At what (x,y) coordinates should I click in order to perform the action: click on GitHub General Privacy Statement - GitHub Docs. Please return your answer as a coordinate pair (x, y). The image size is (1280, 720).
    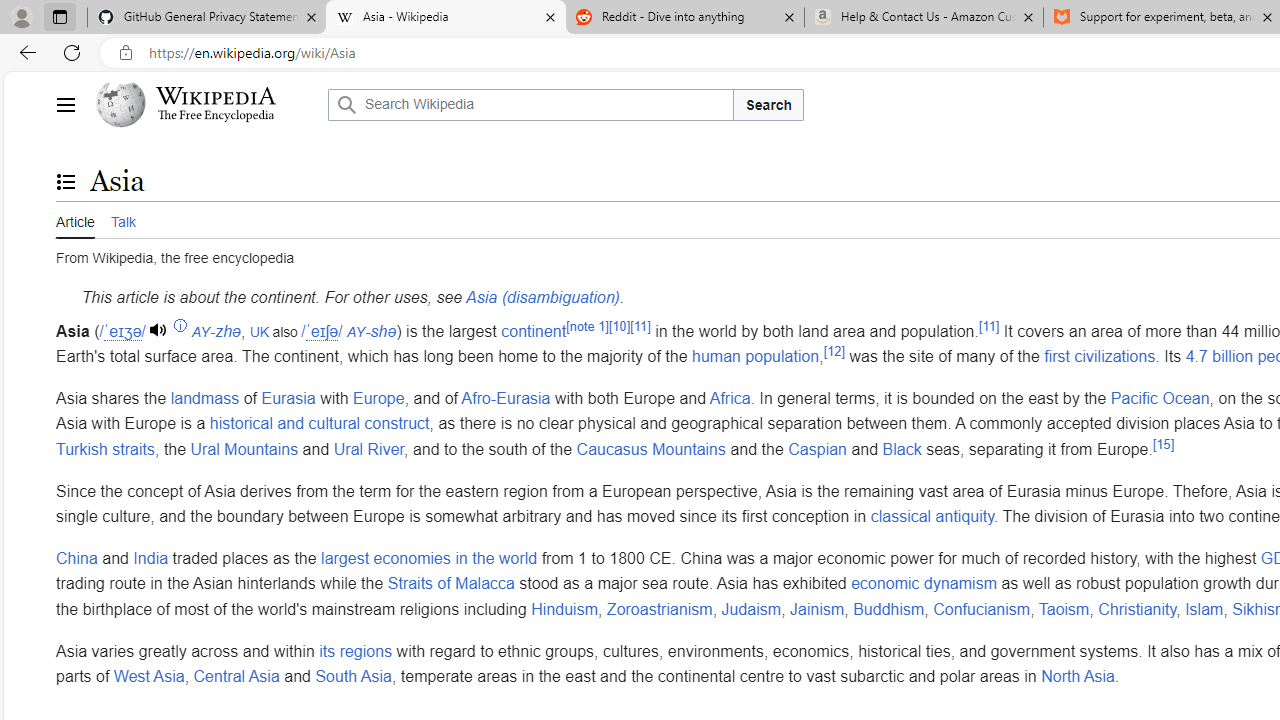
    Looking at the image, I should click on (207, 18).